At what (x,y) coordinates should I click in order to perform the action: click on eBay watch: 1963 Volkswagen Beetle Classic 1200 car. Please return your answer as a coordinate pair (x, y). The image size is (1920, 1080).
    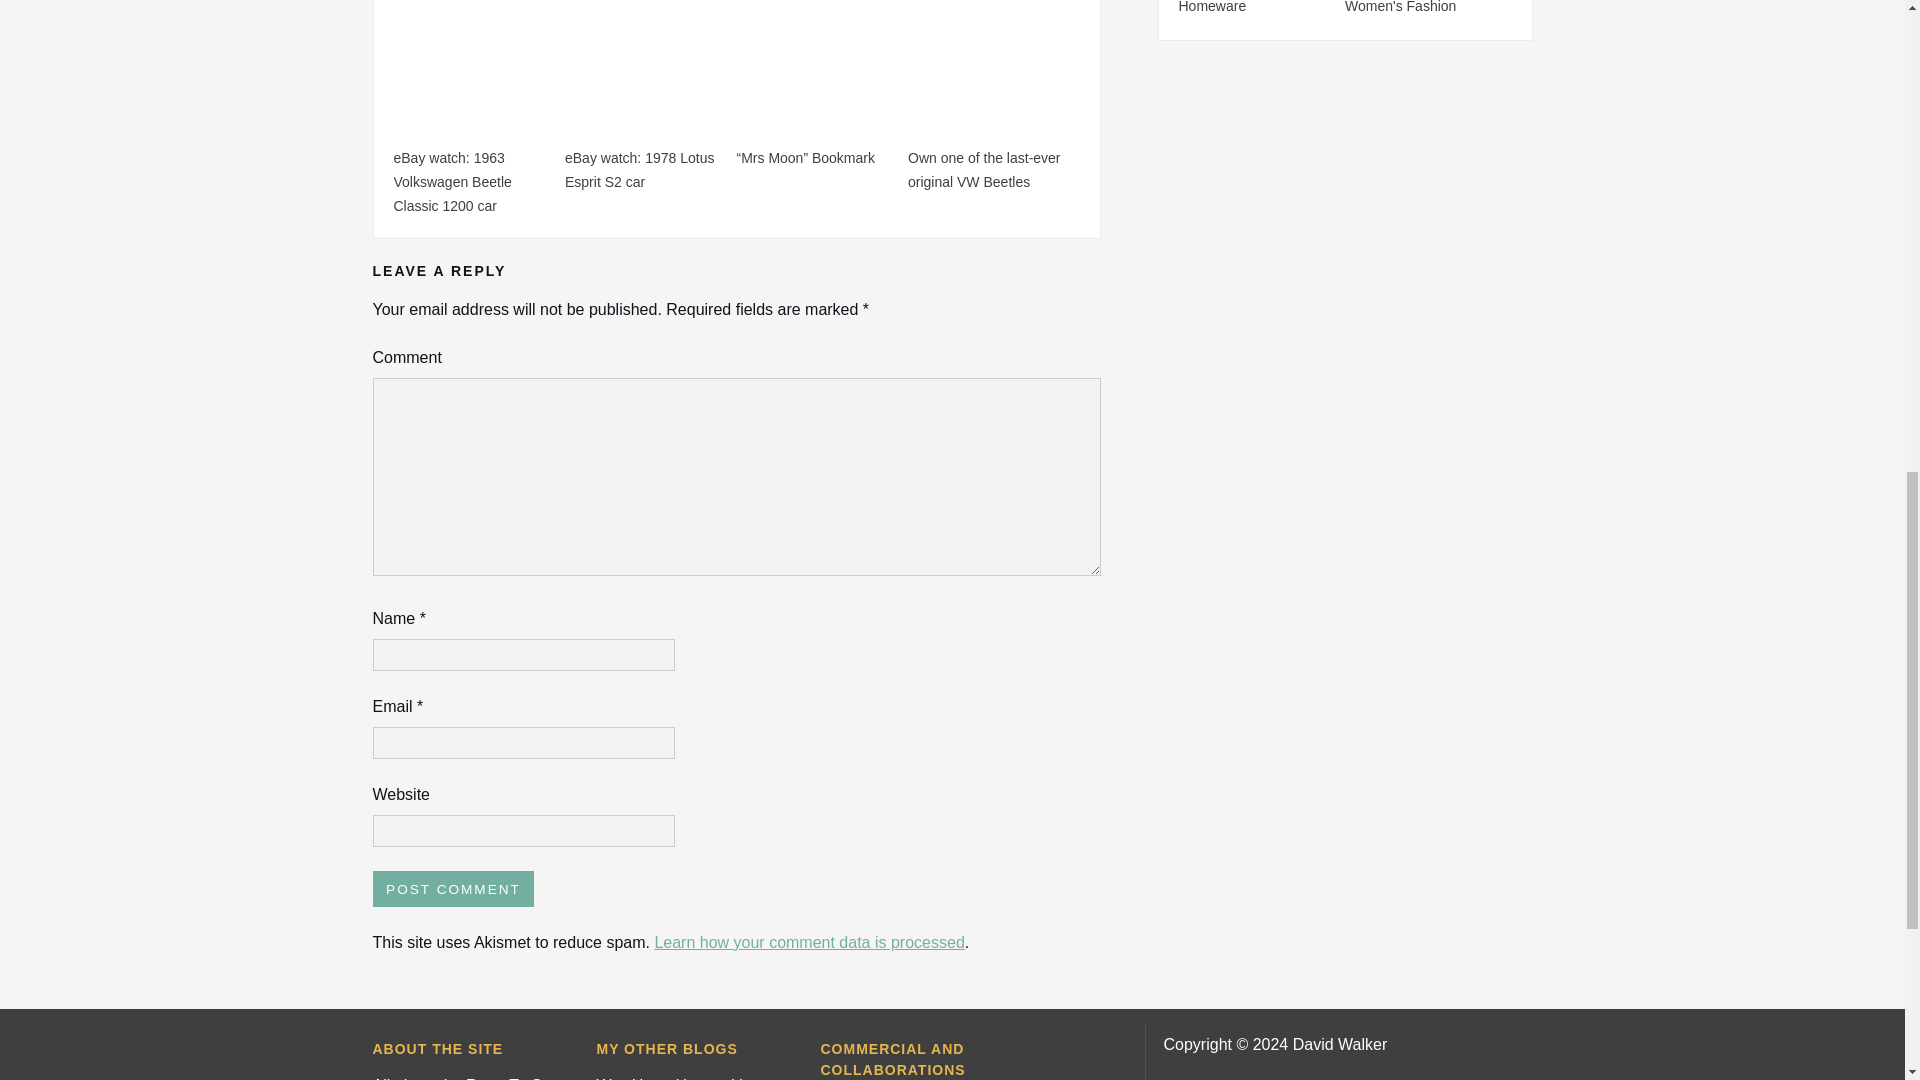
    Looking at the image, I should click on (452, 181).